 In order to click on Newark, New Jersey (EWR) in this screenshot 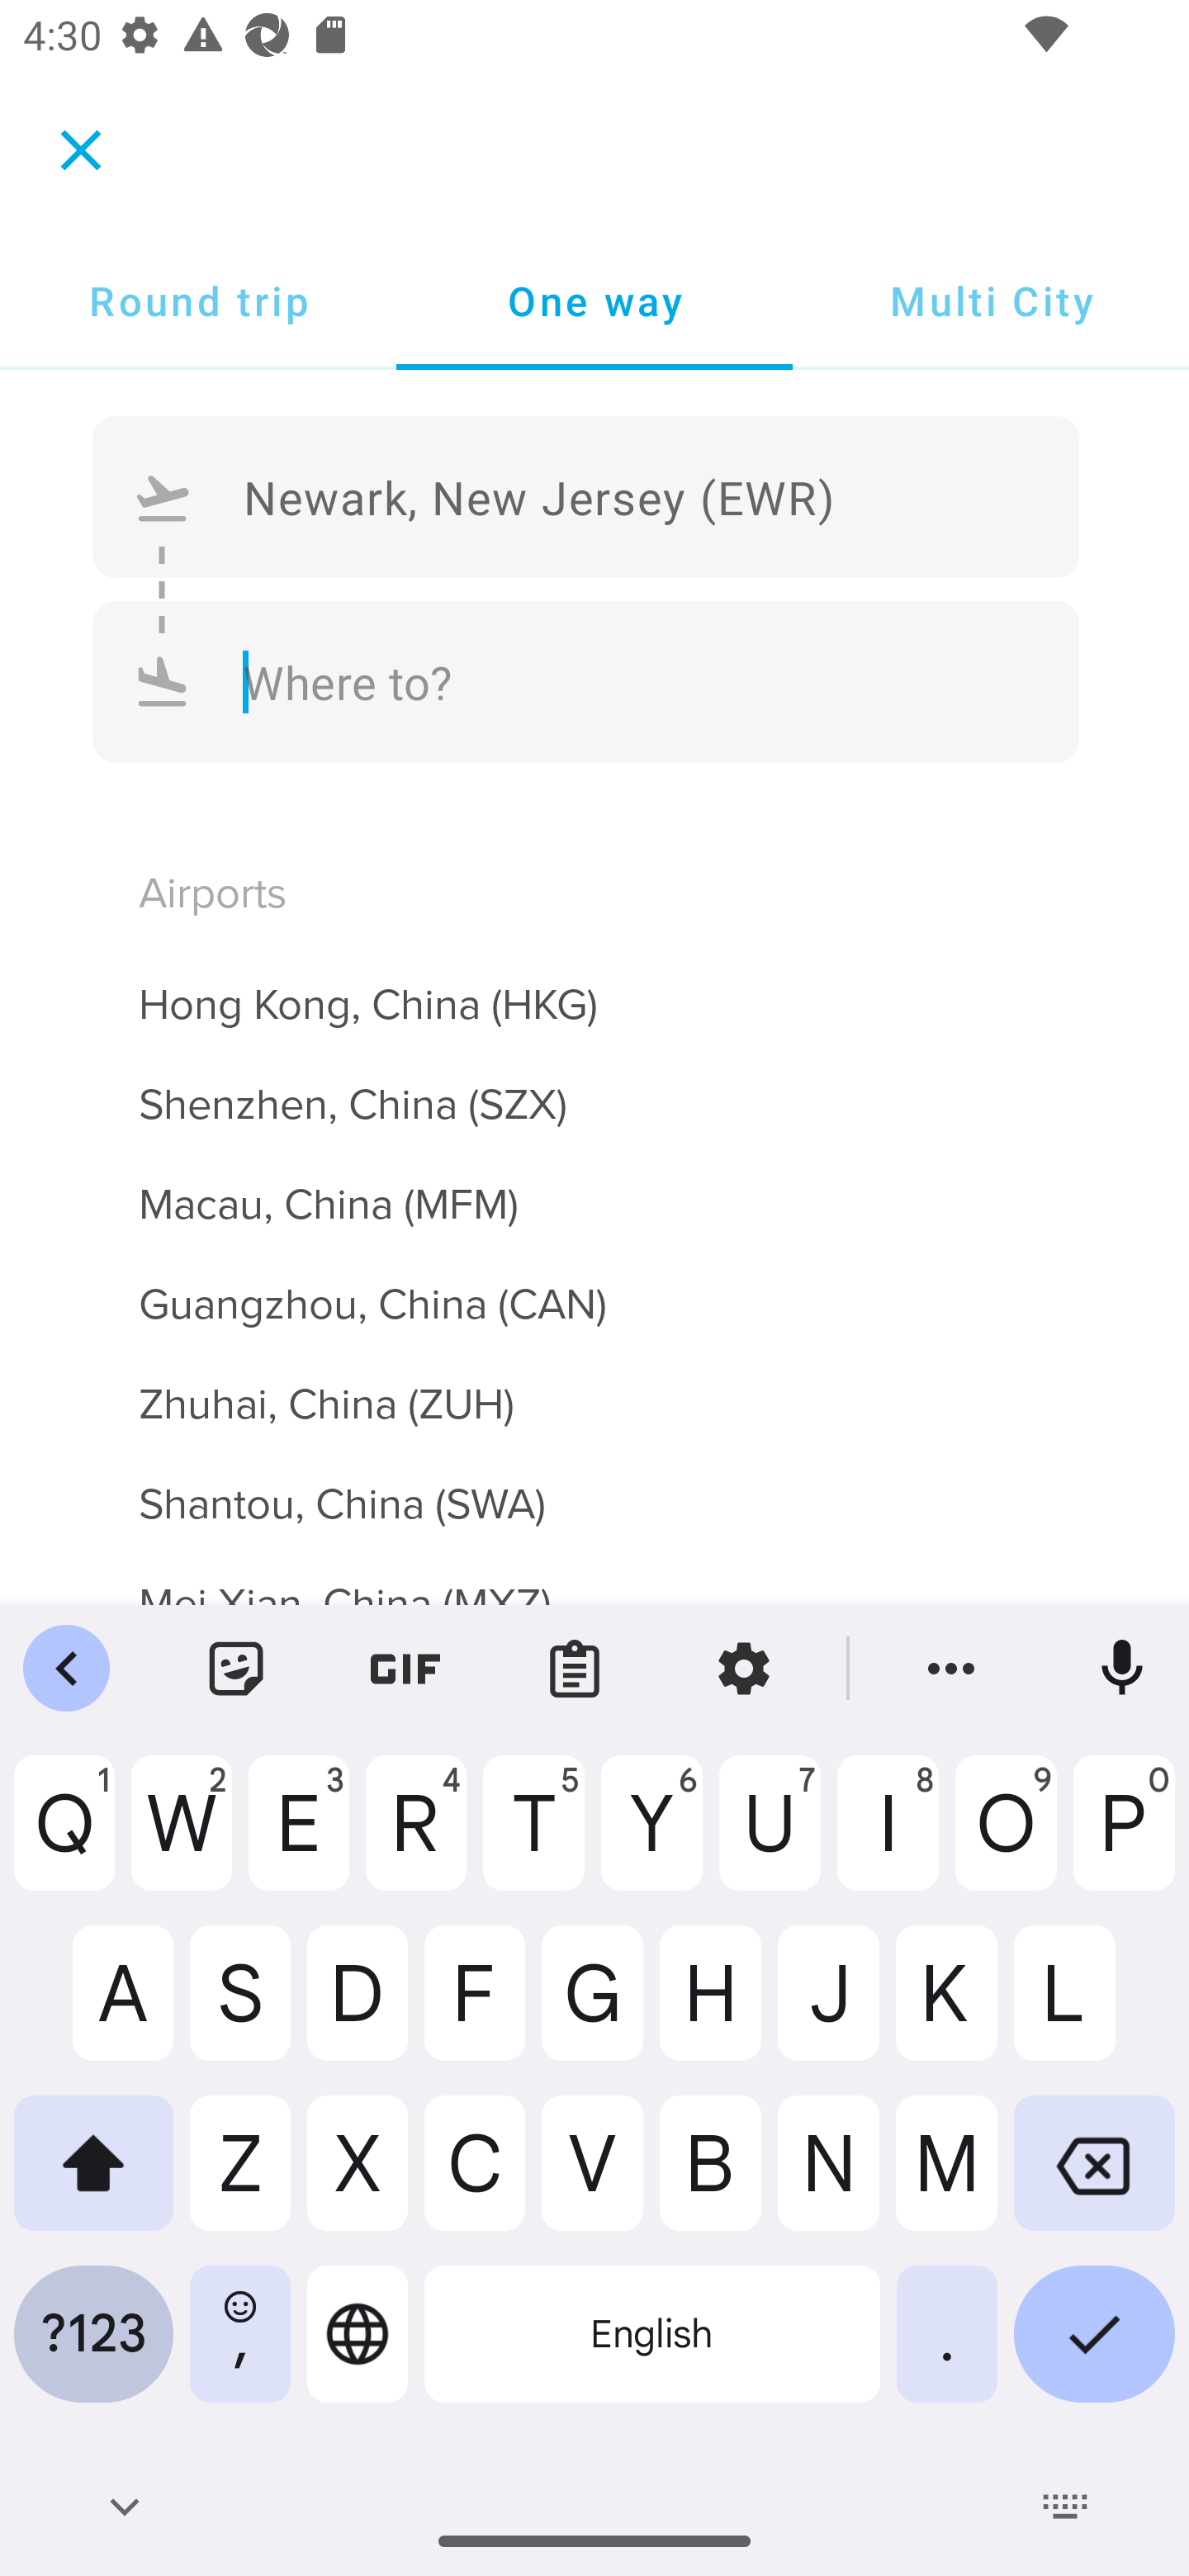, I will do `click(586, 497)`.